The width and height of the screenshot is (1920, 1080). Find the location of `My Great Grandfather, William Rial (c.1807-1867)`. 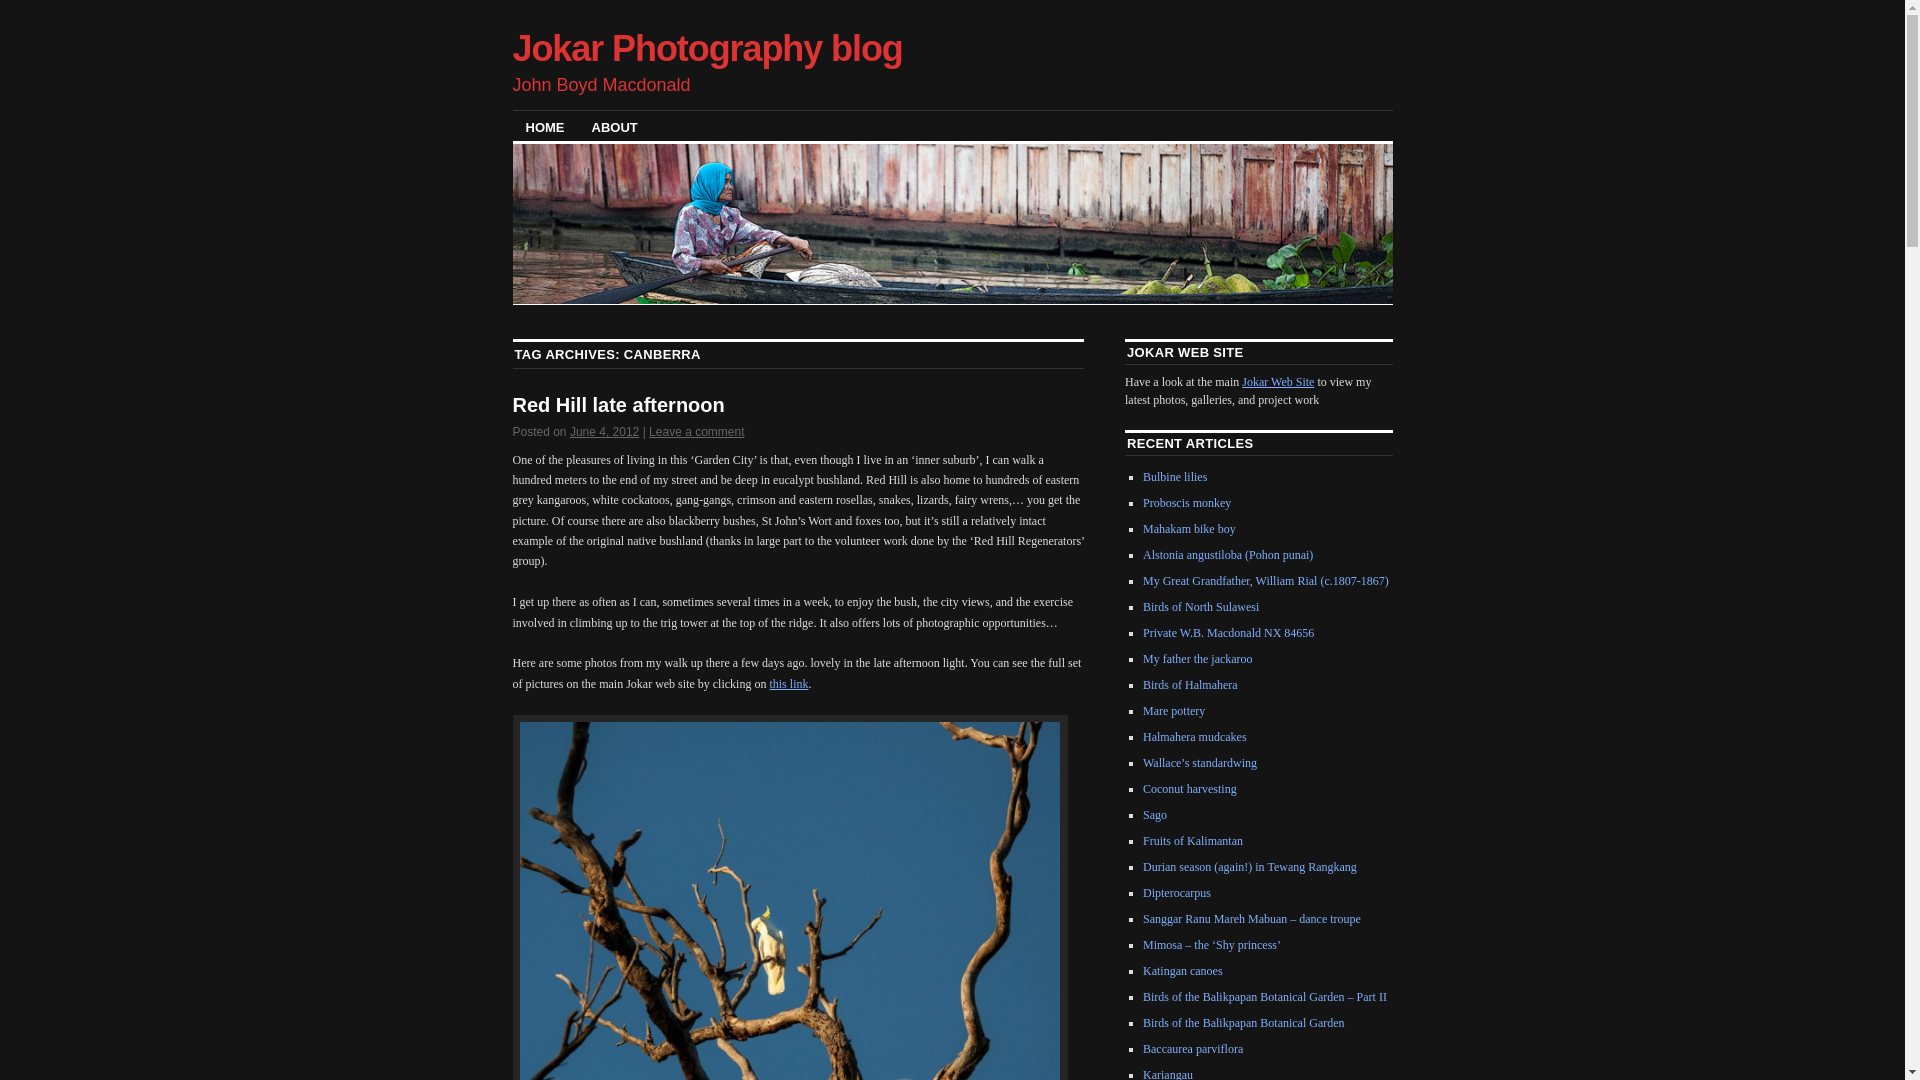

My Great Grandfather, William Rial (c.1807-1867) is located at coordinates (1266, 581).